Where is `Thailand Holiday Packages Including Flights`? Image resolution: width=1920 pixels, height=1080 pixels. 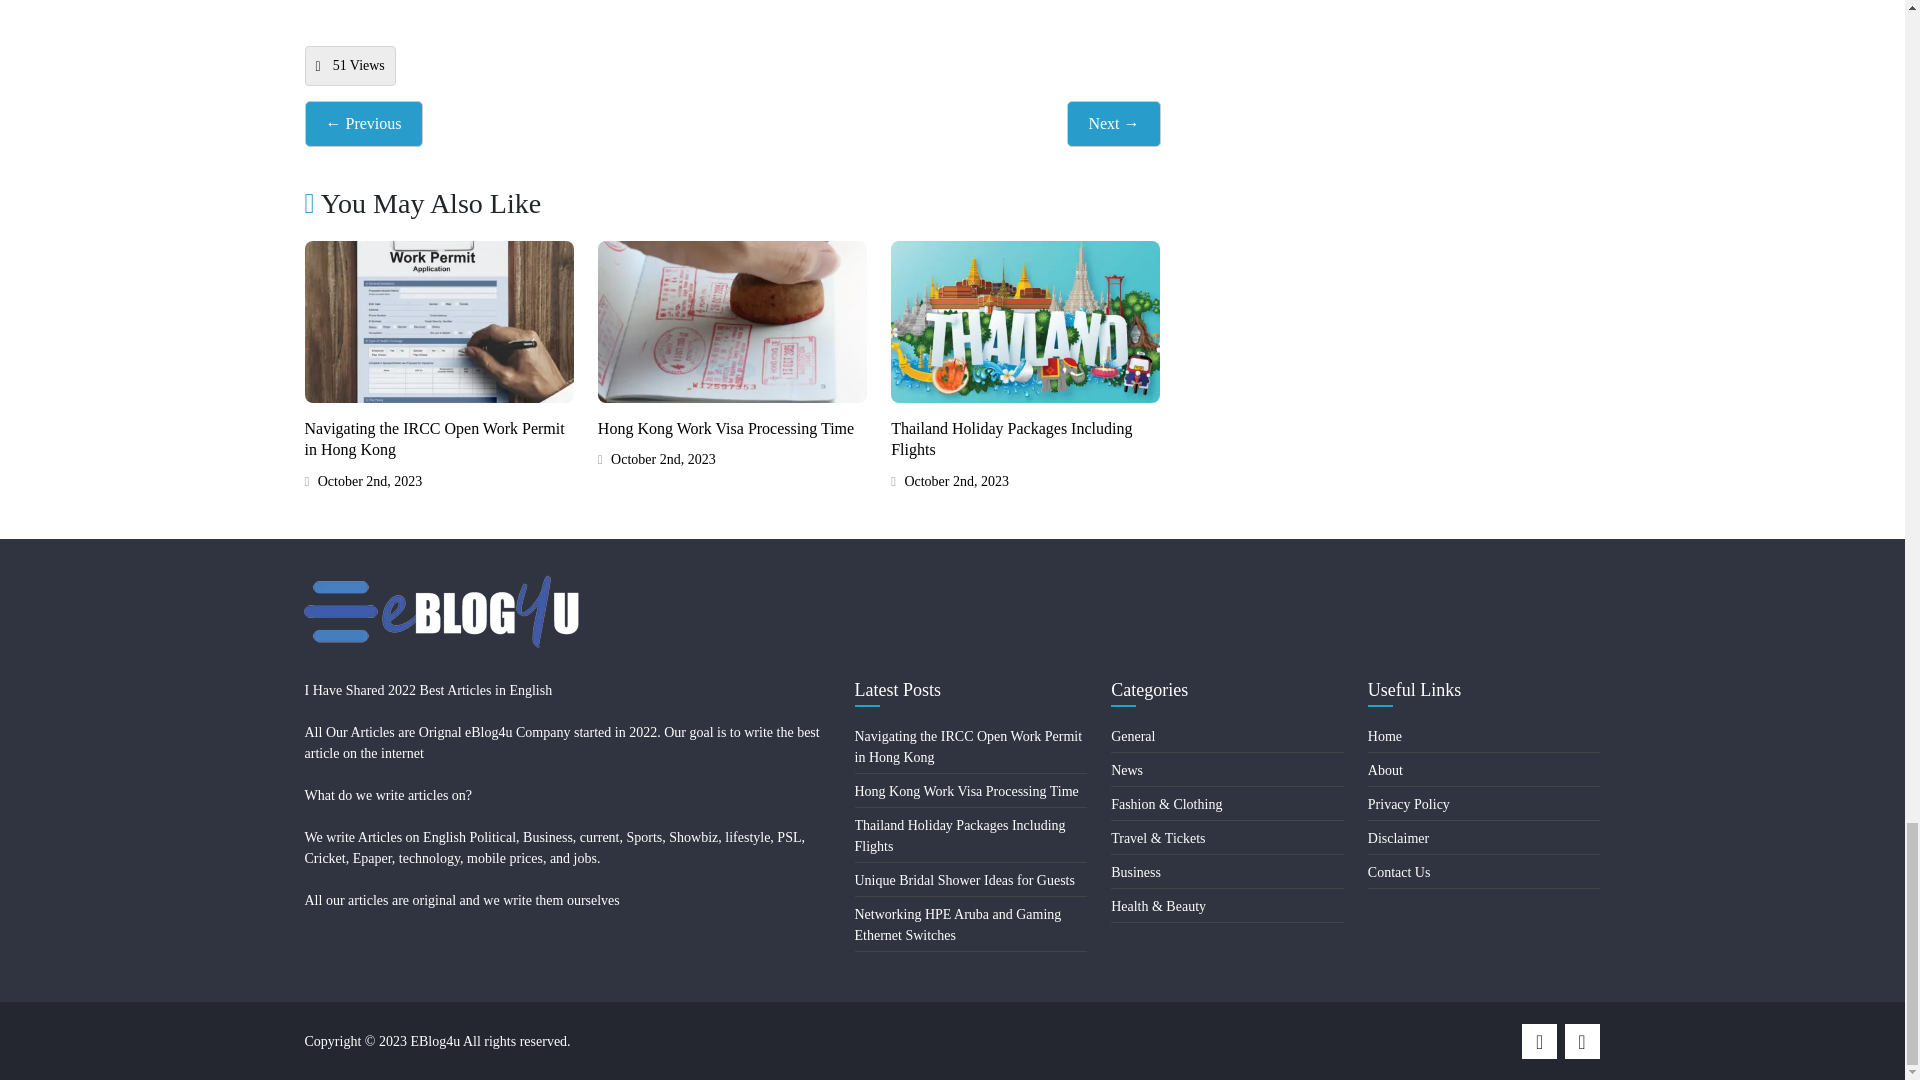 Thailand Holiday Packages Including Flights is located at coordinates (1011, 440).